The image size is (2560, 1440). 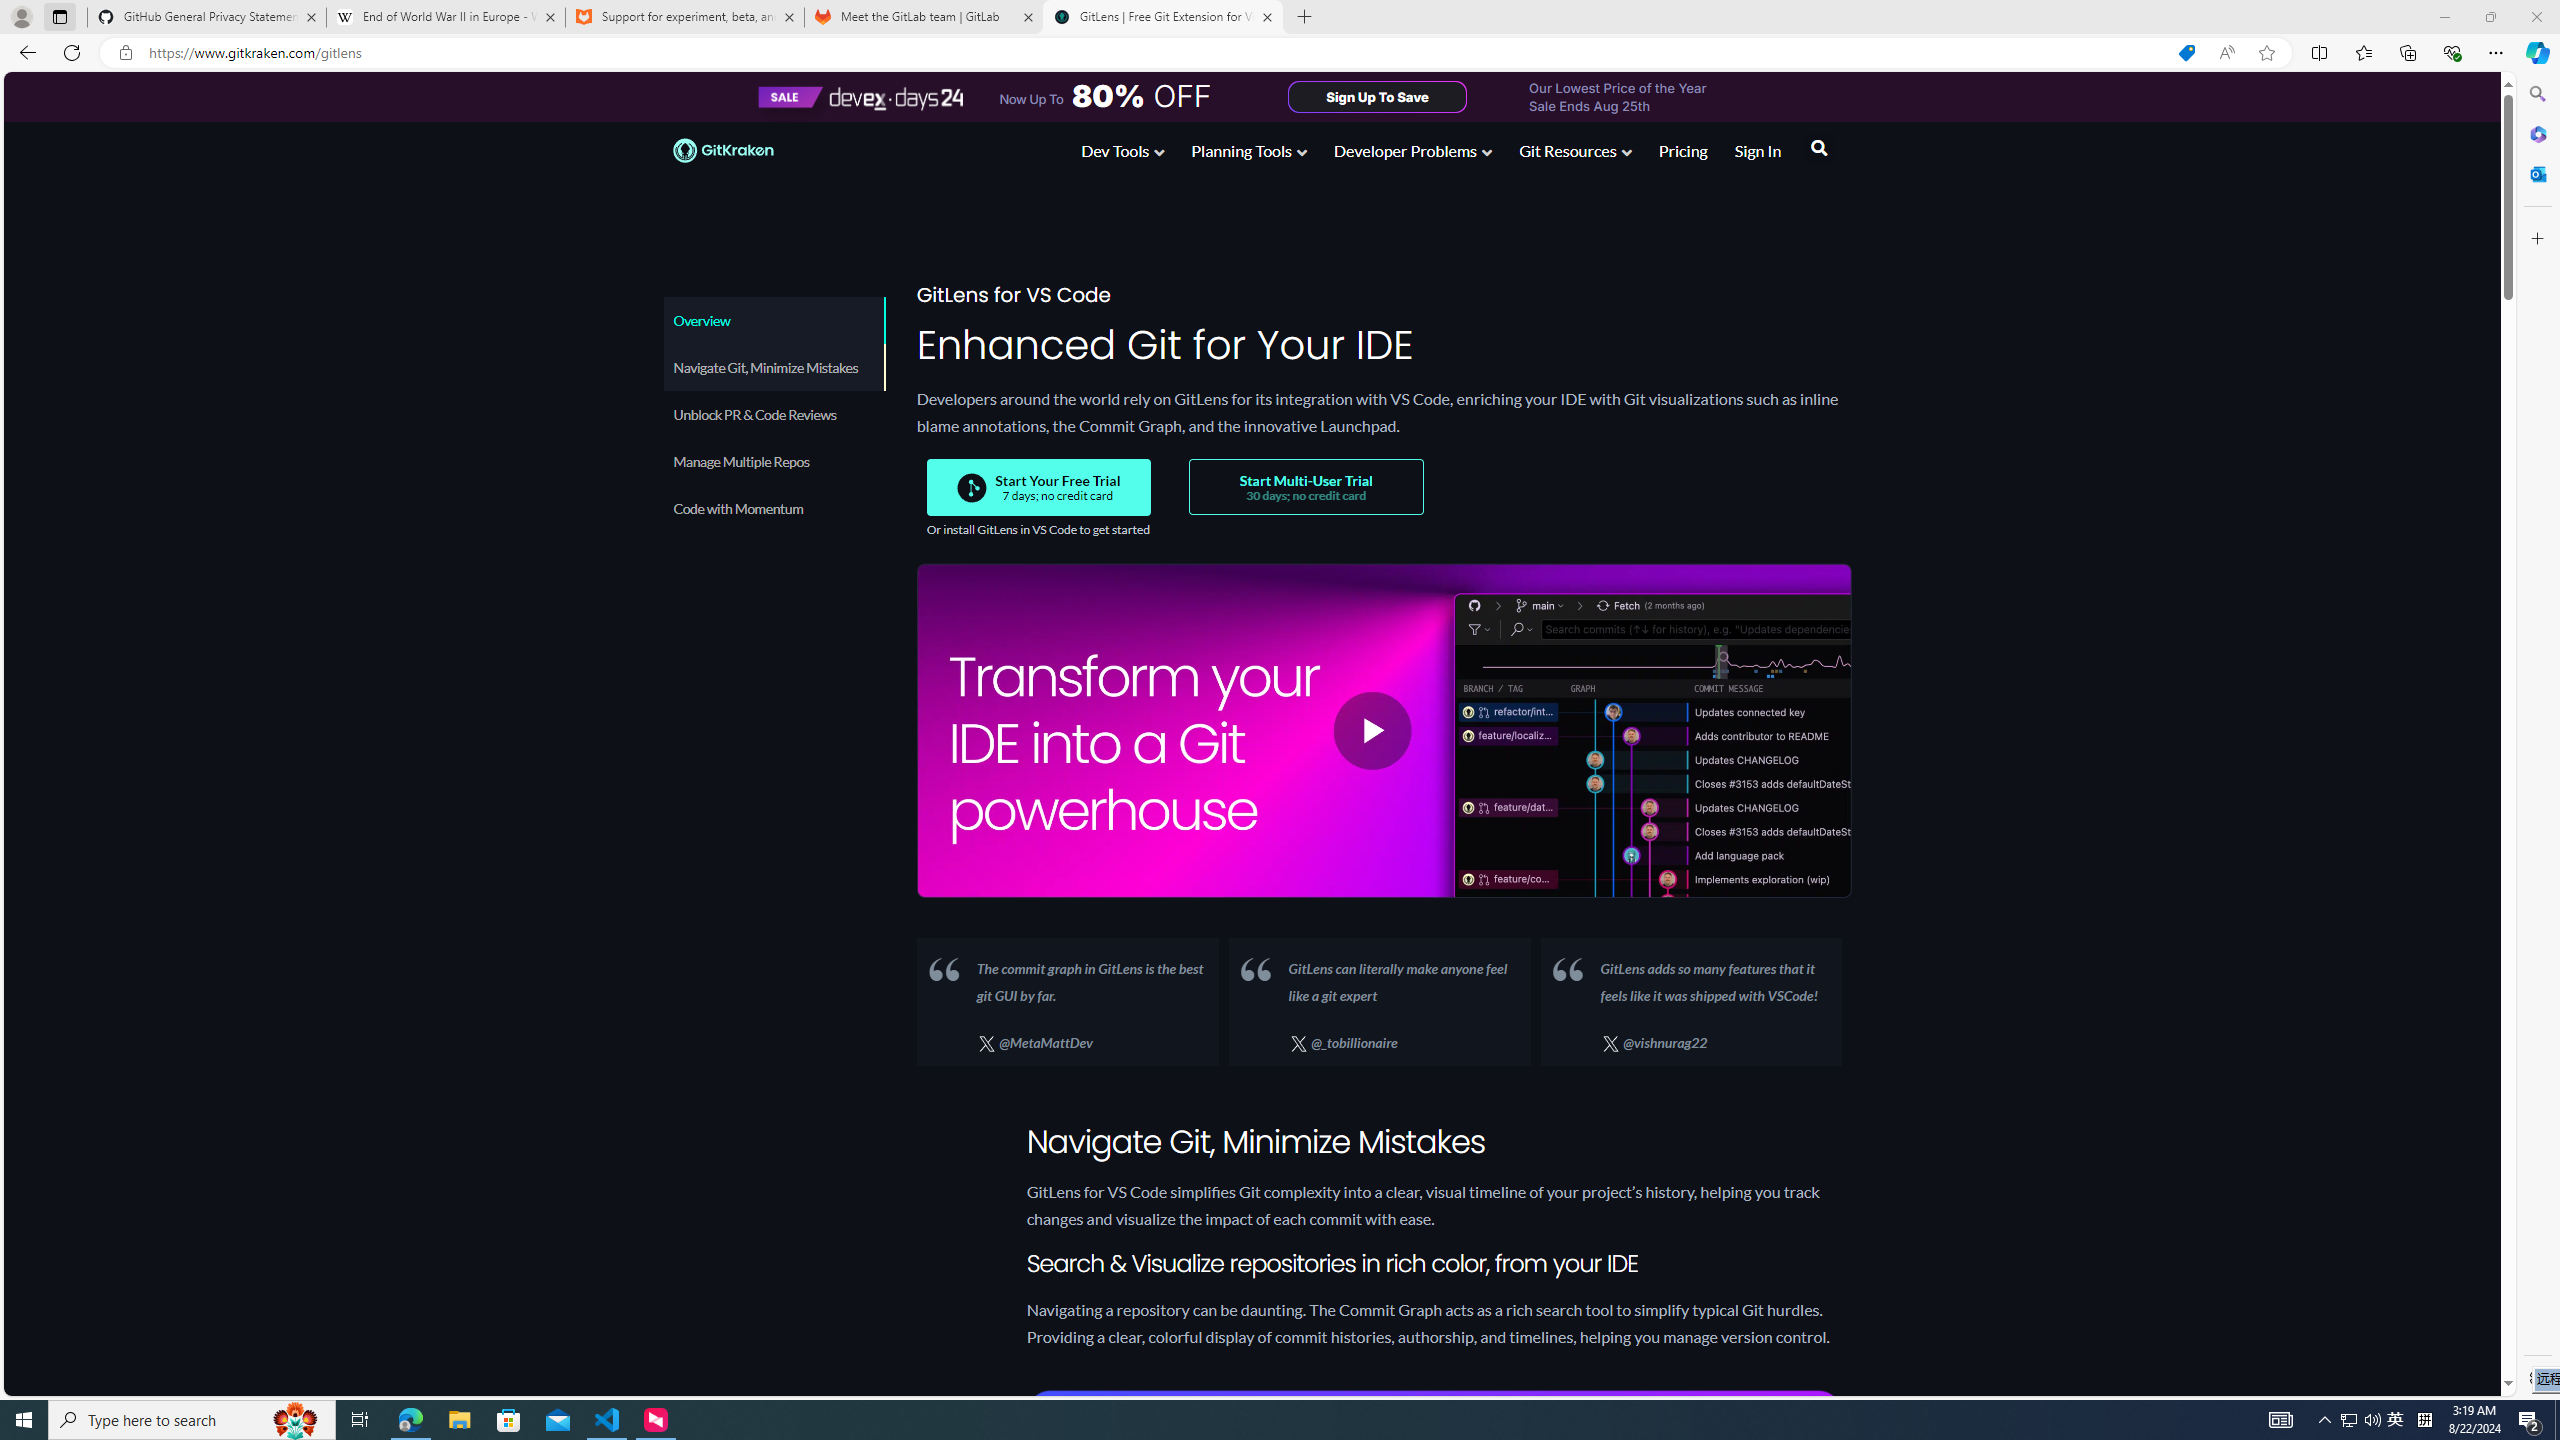 I want to click on Search highlights icon opens search home window, so click(x=296, y=1420).